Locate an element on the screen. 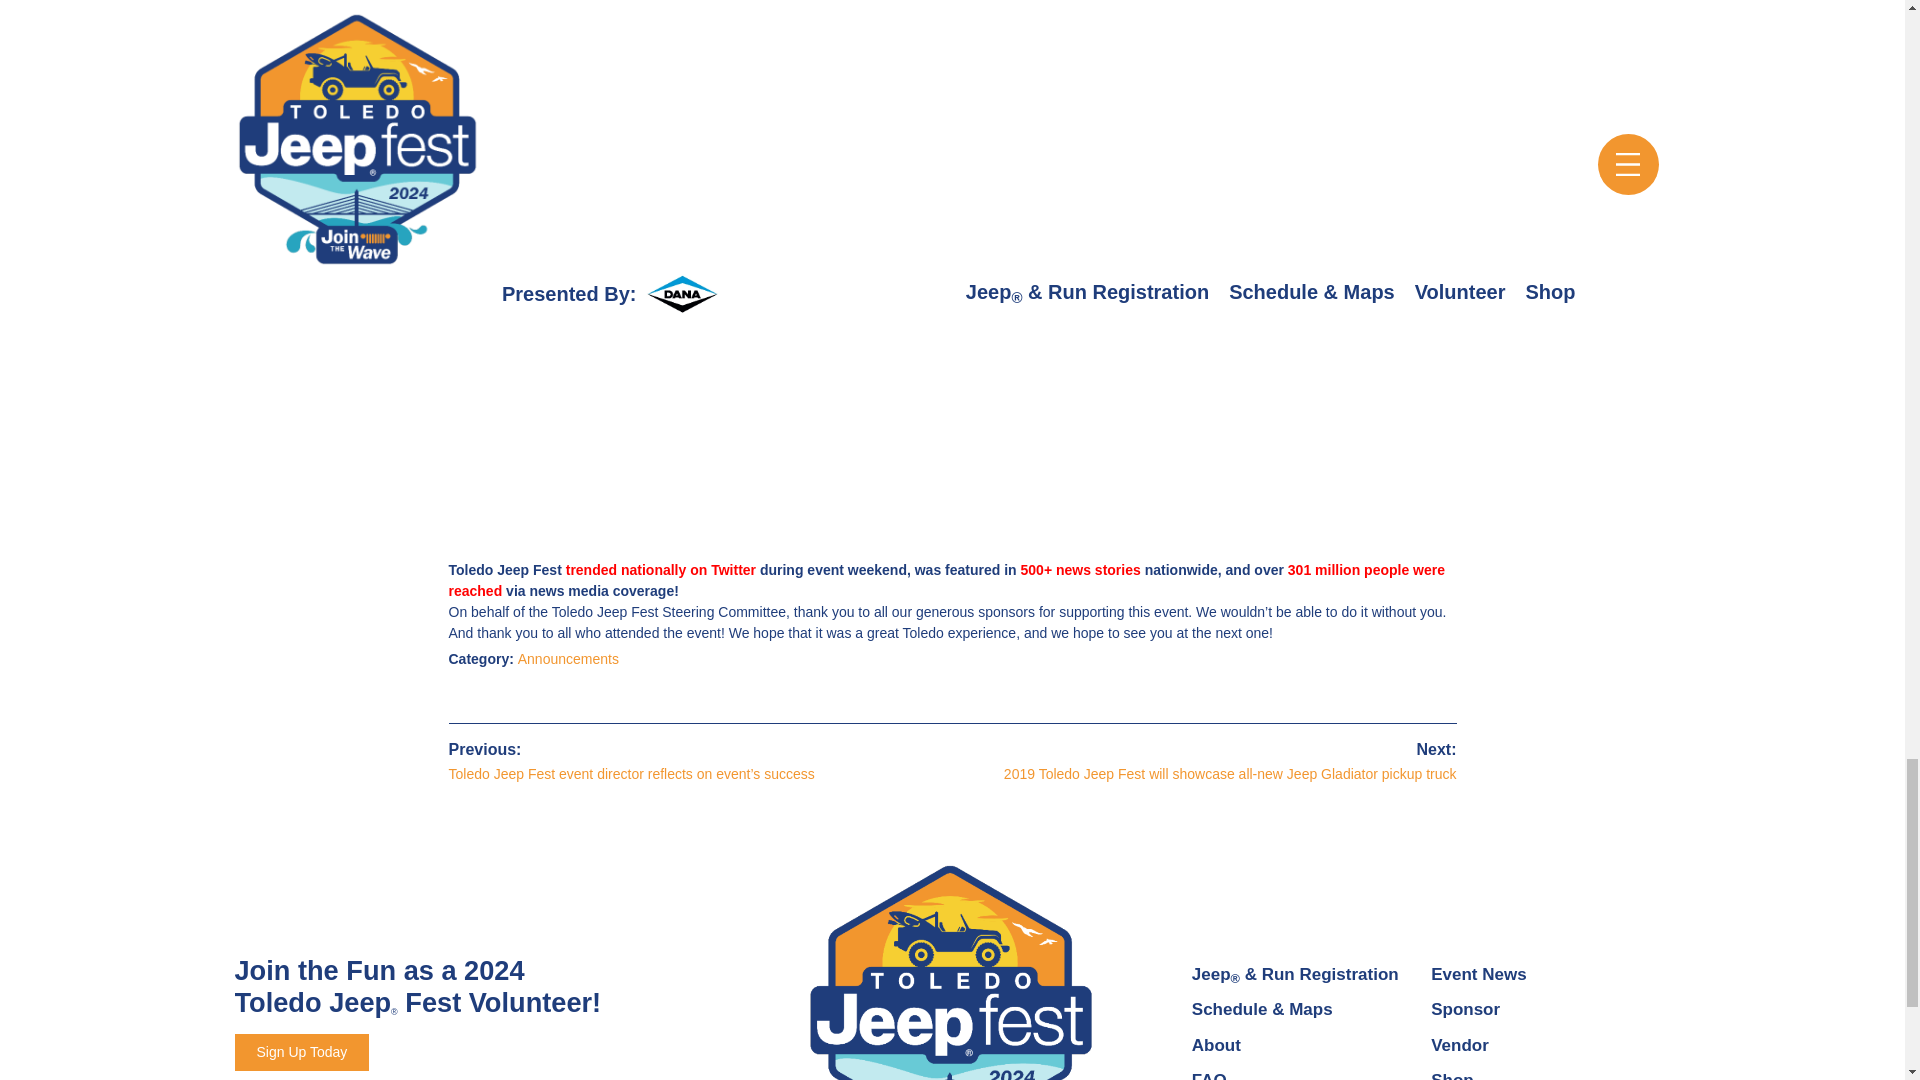  About is located at coordinates (1216, 1045).